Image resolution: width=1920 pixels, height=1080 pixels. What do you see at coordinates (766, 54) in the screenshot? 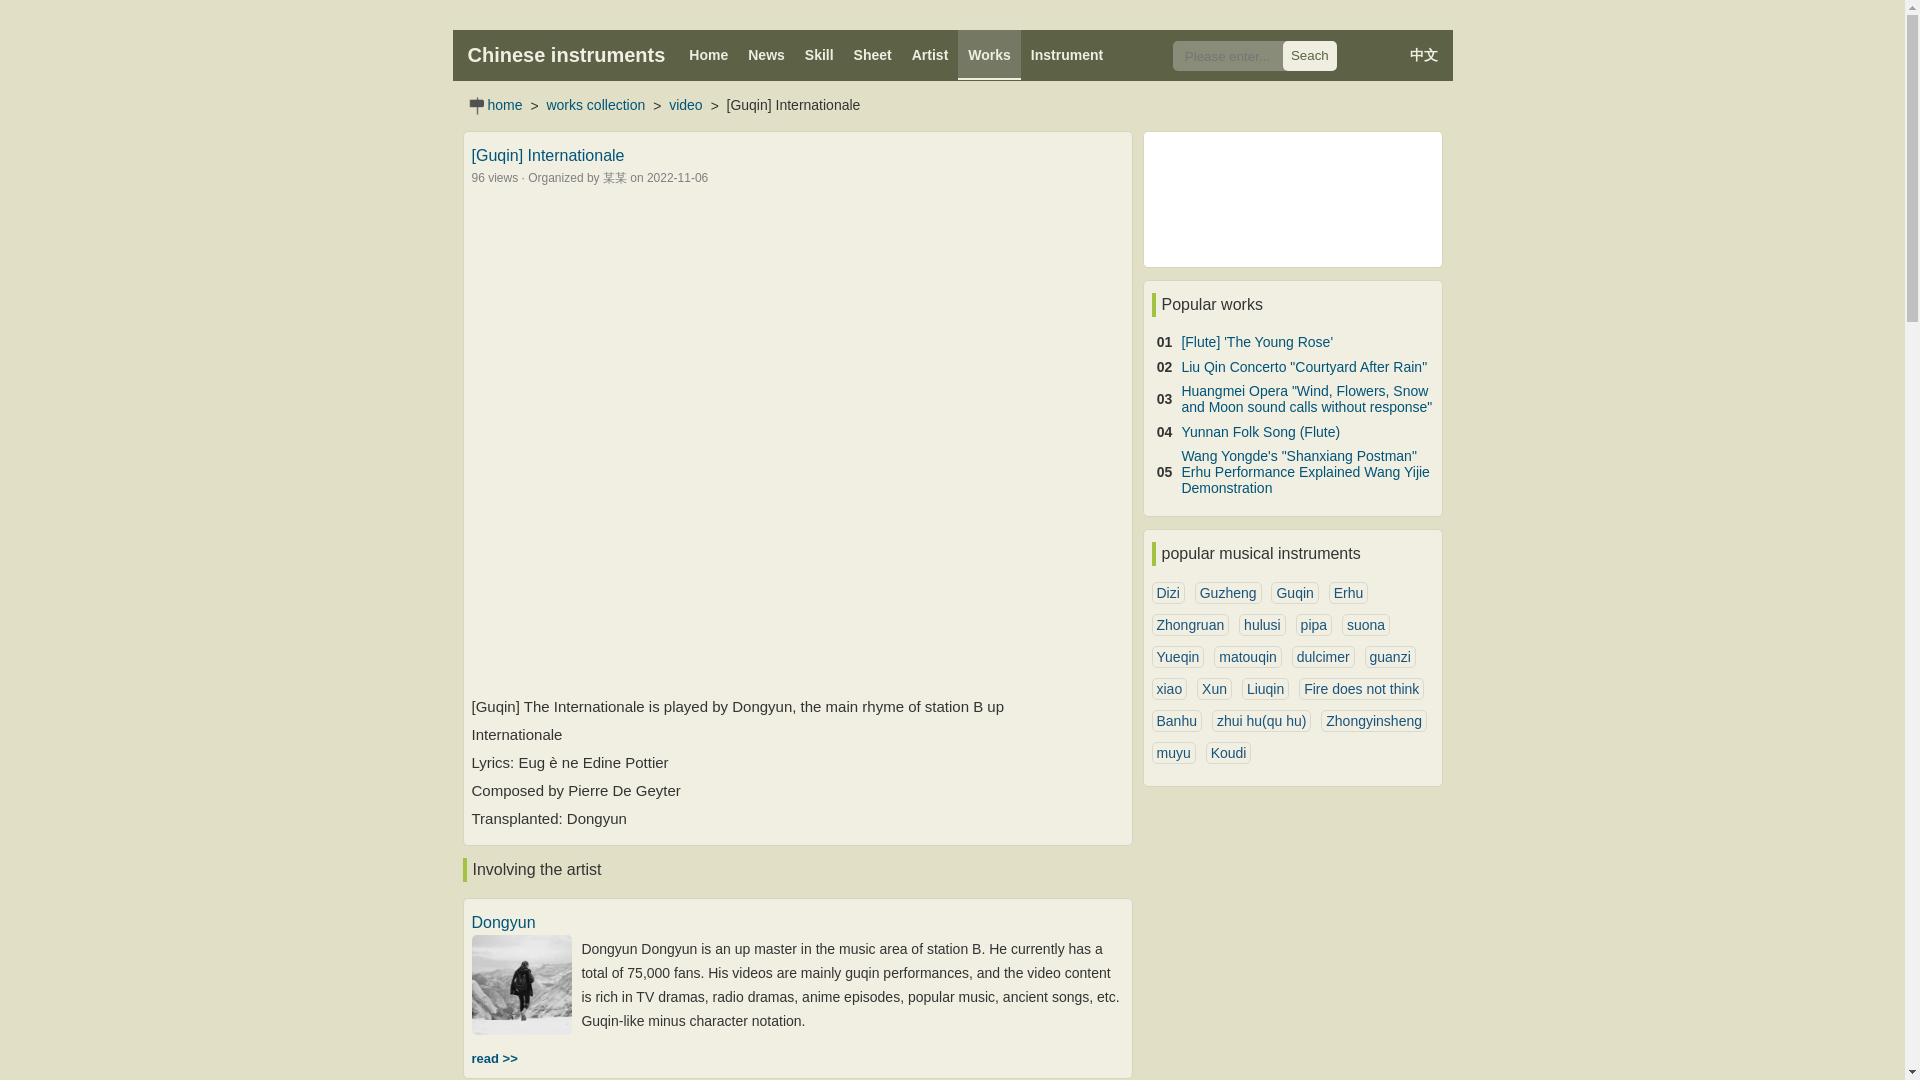
I see `News` at bounding box center [766, 54].